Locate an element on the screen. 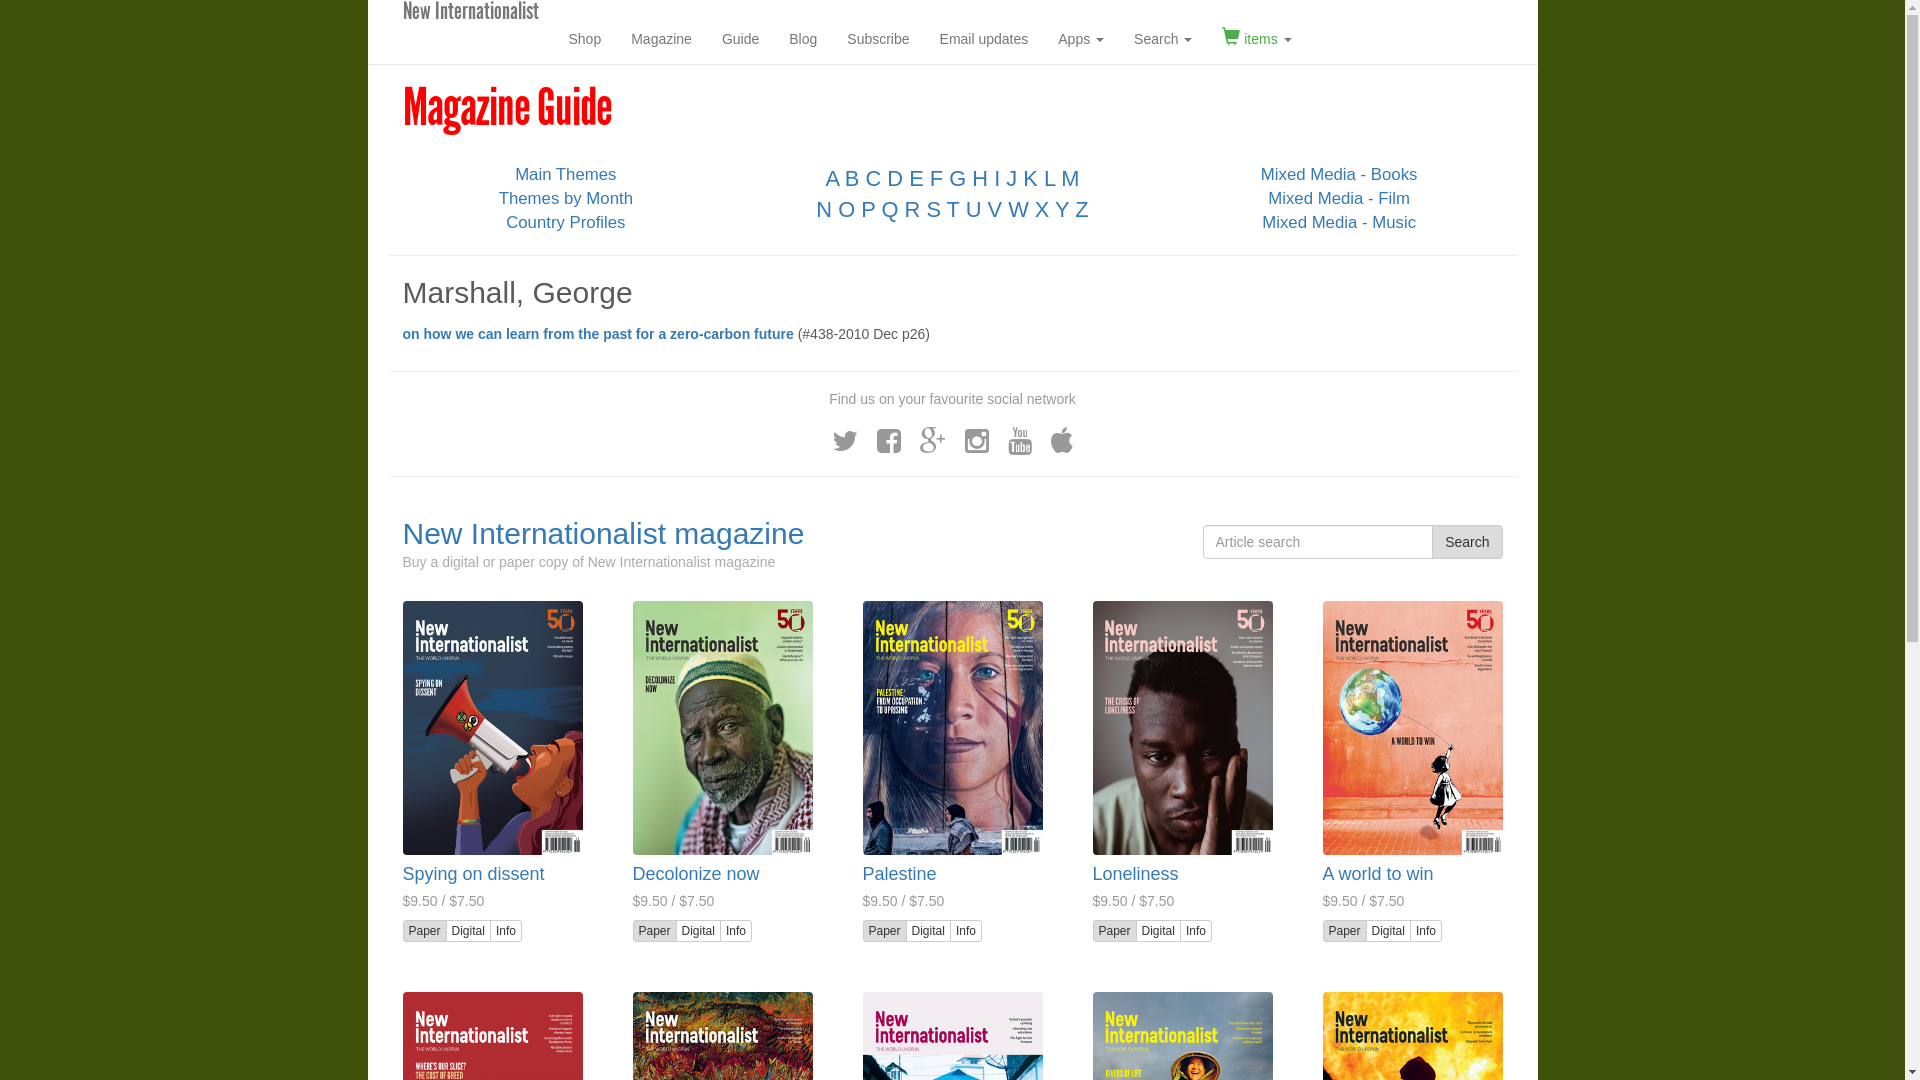  Guide is located at coordinates (740, 39).